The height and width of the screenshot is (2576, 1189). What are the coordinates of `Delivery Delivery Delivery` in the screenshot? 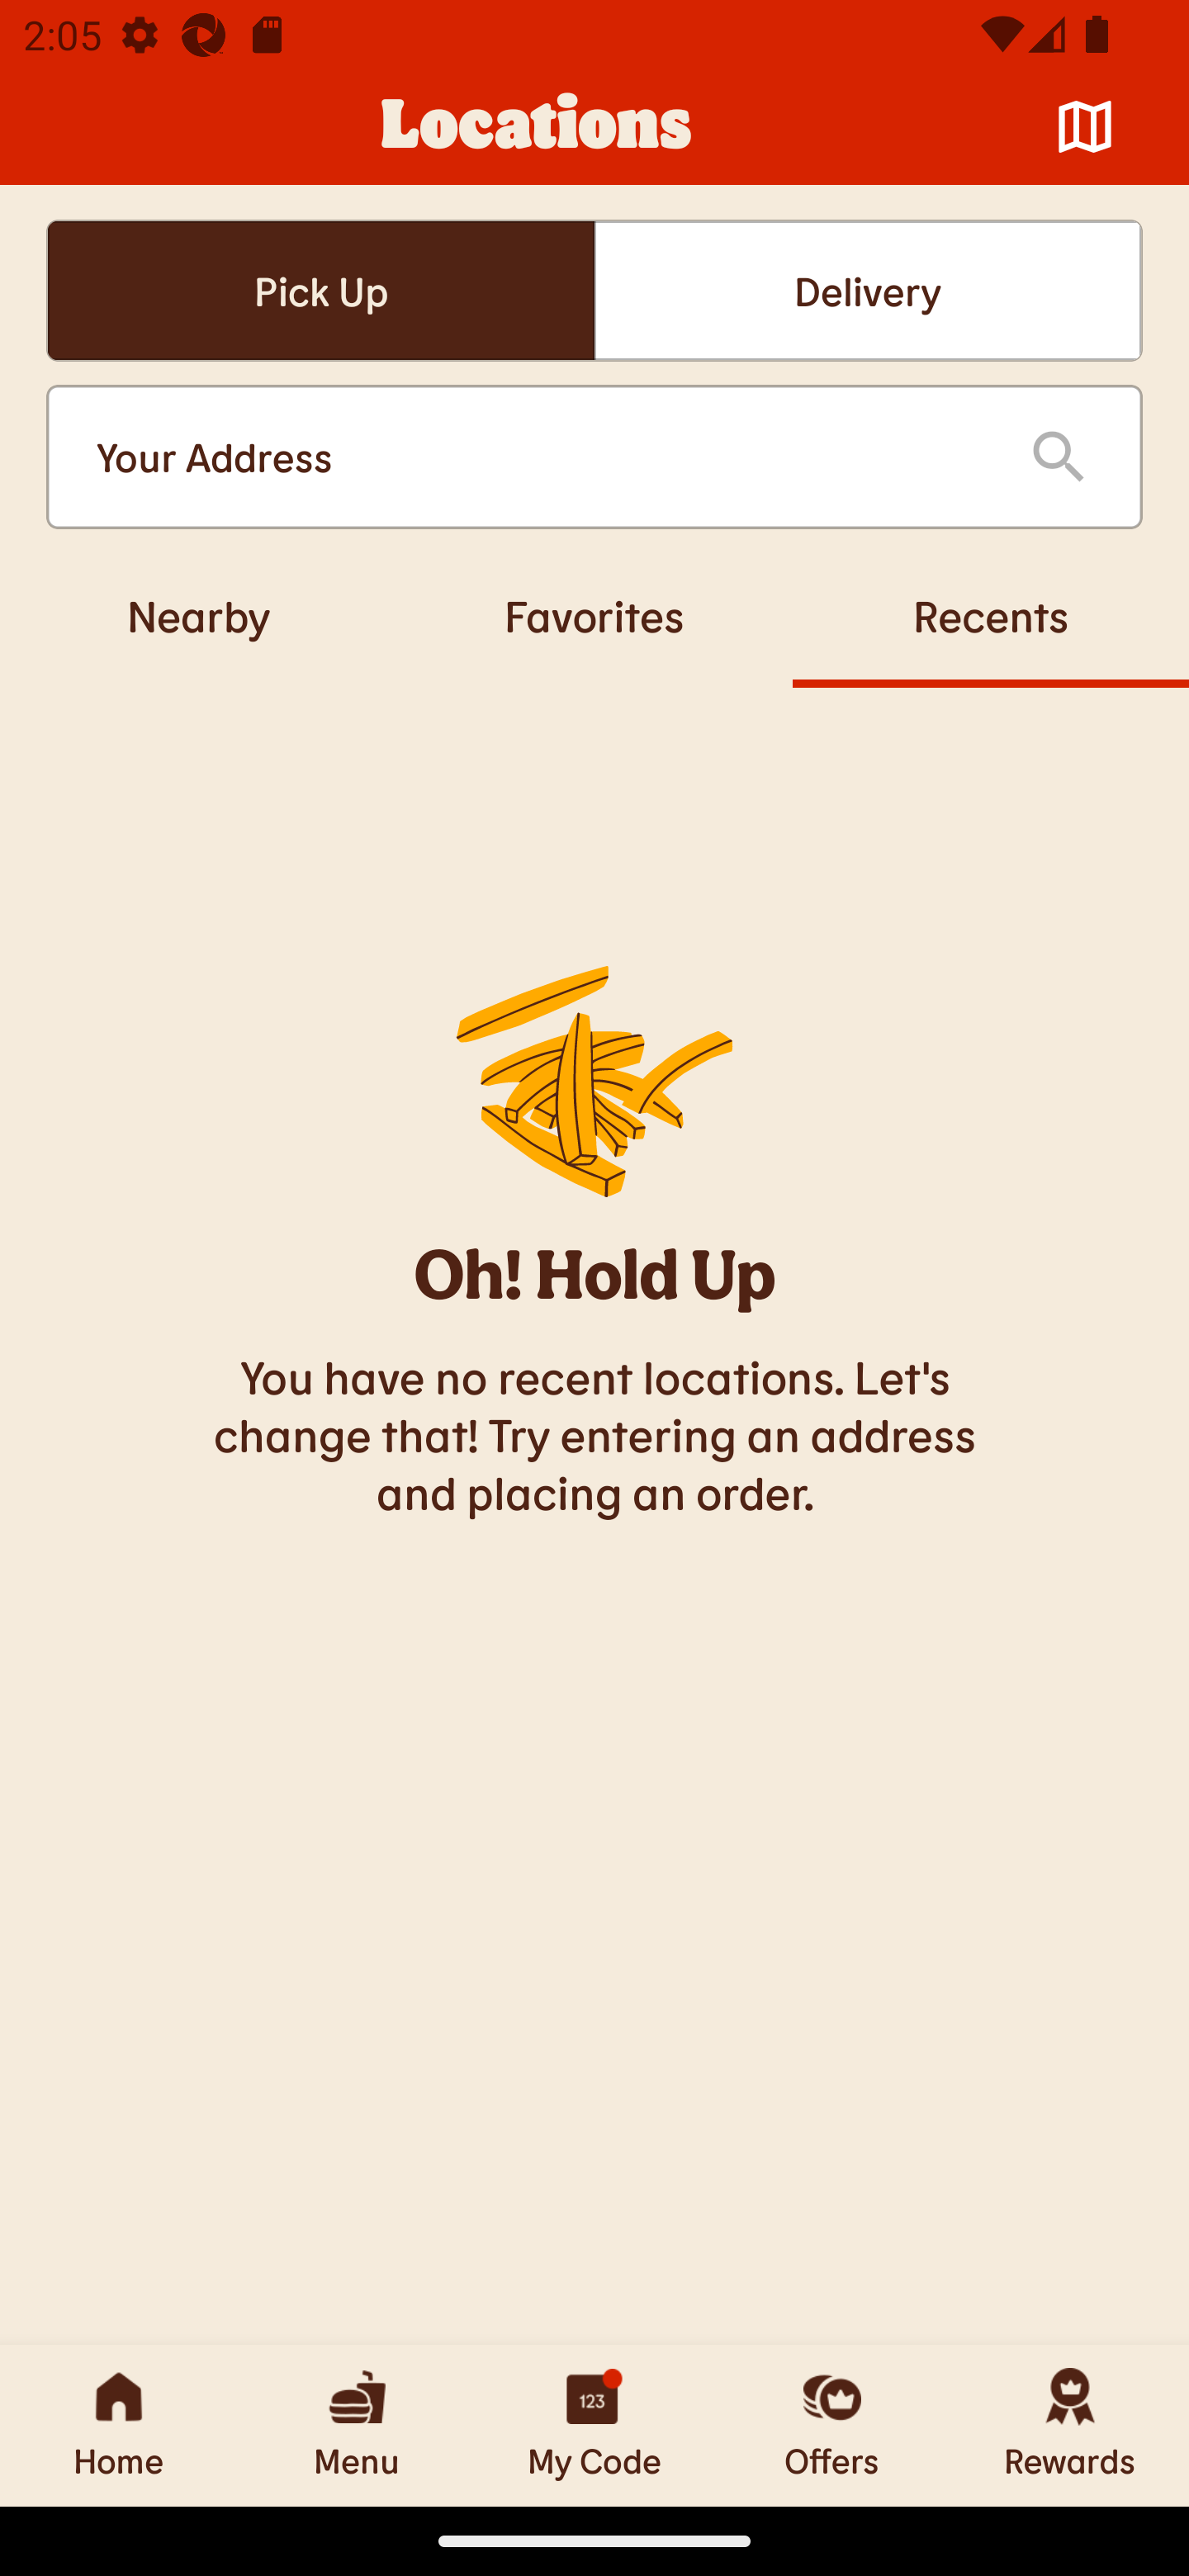 It's located at (868, 291).